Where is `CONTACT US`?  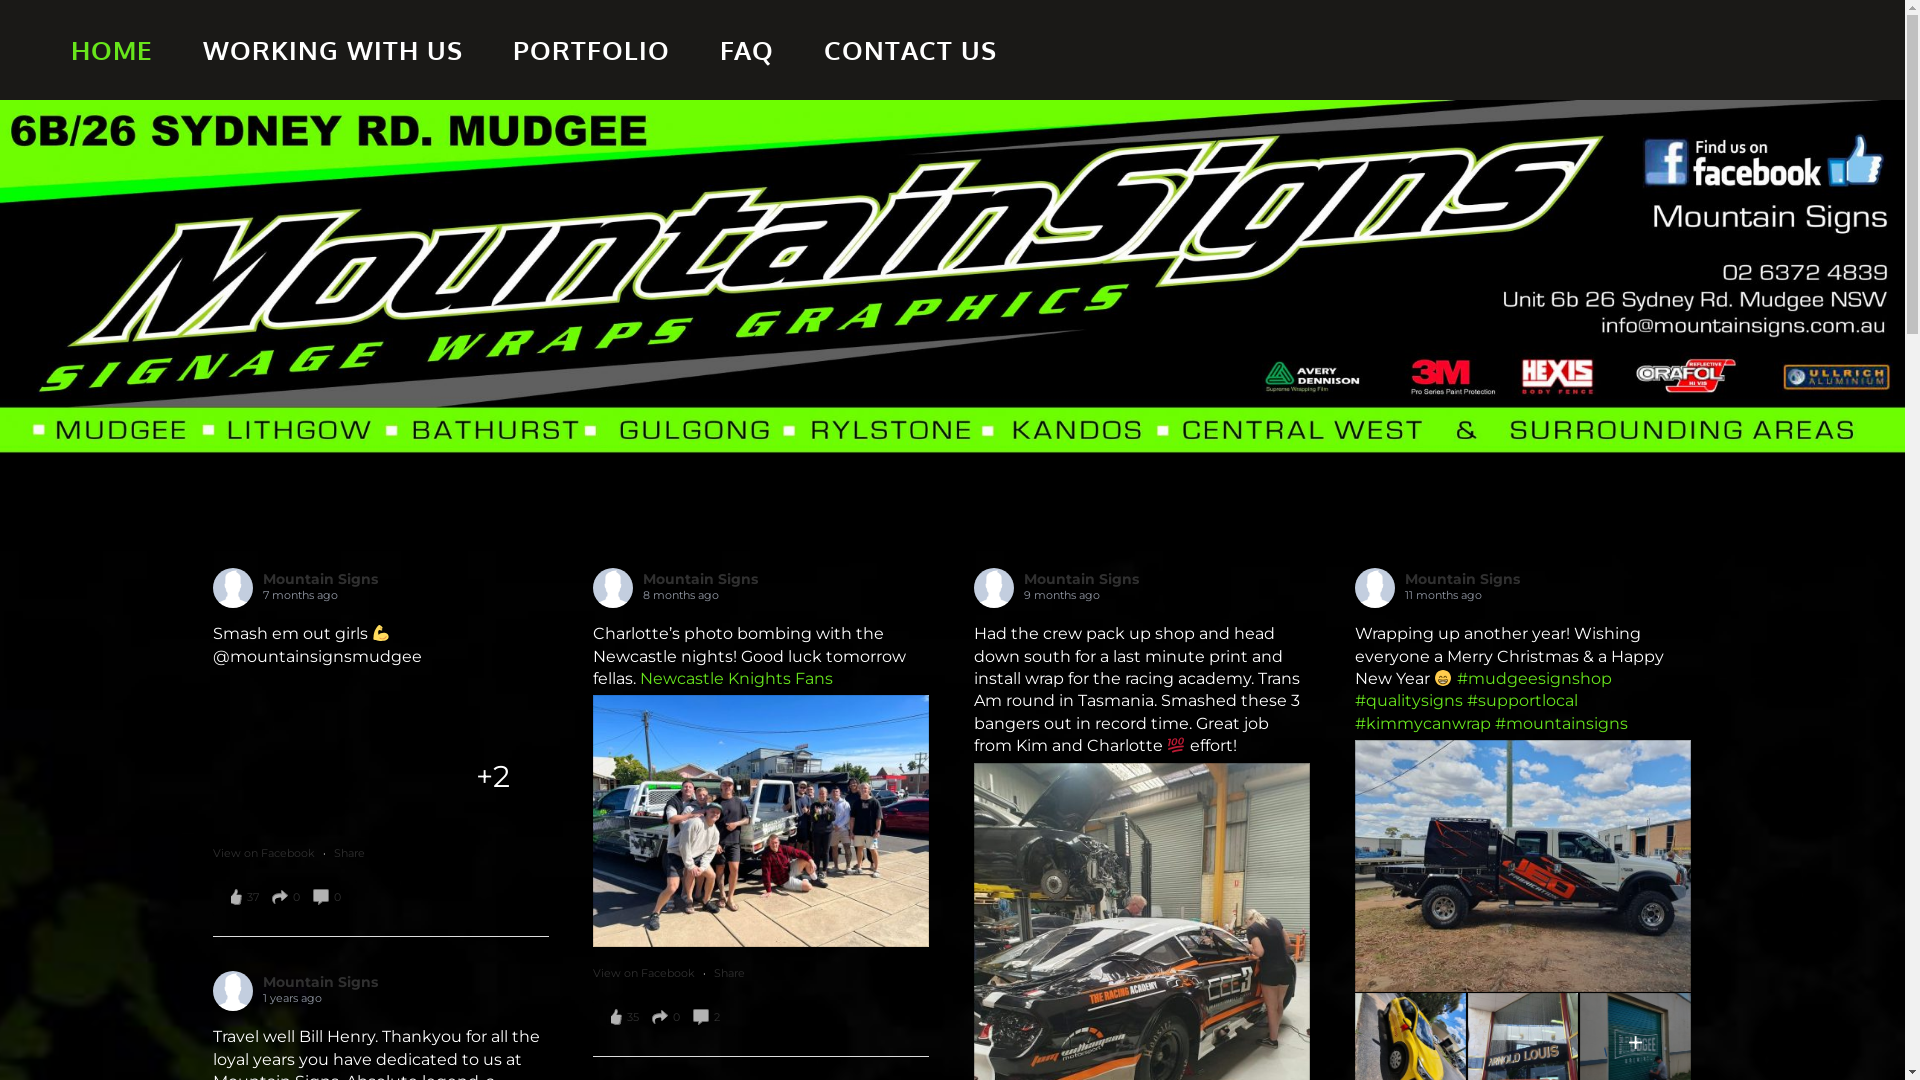 CONTACT US is located at coordinates (910, 50).